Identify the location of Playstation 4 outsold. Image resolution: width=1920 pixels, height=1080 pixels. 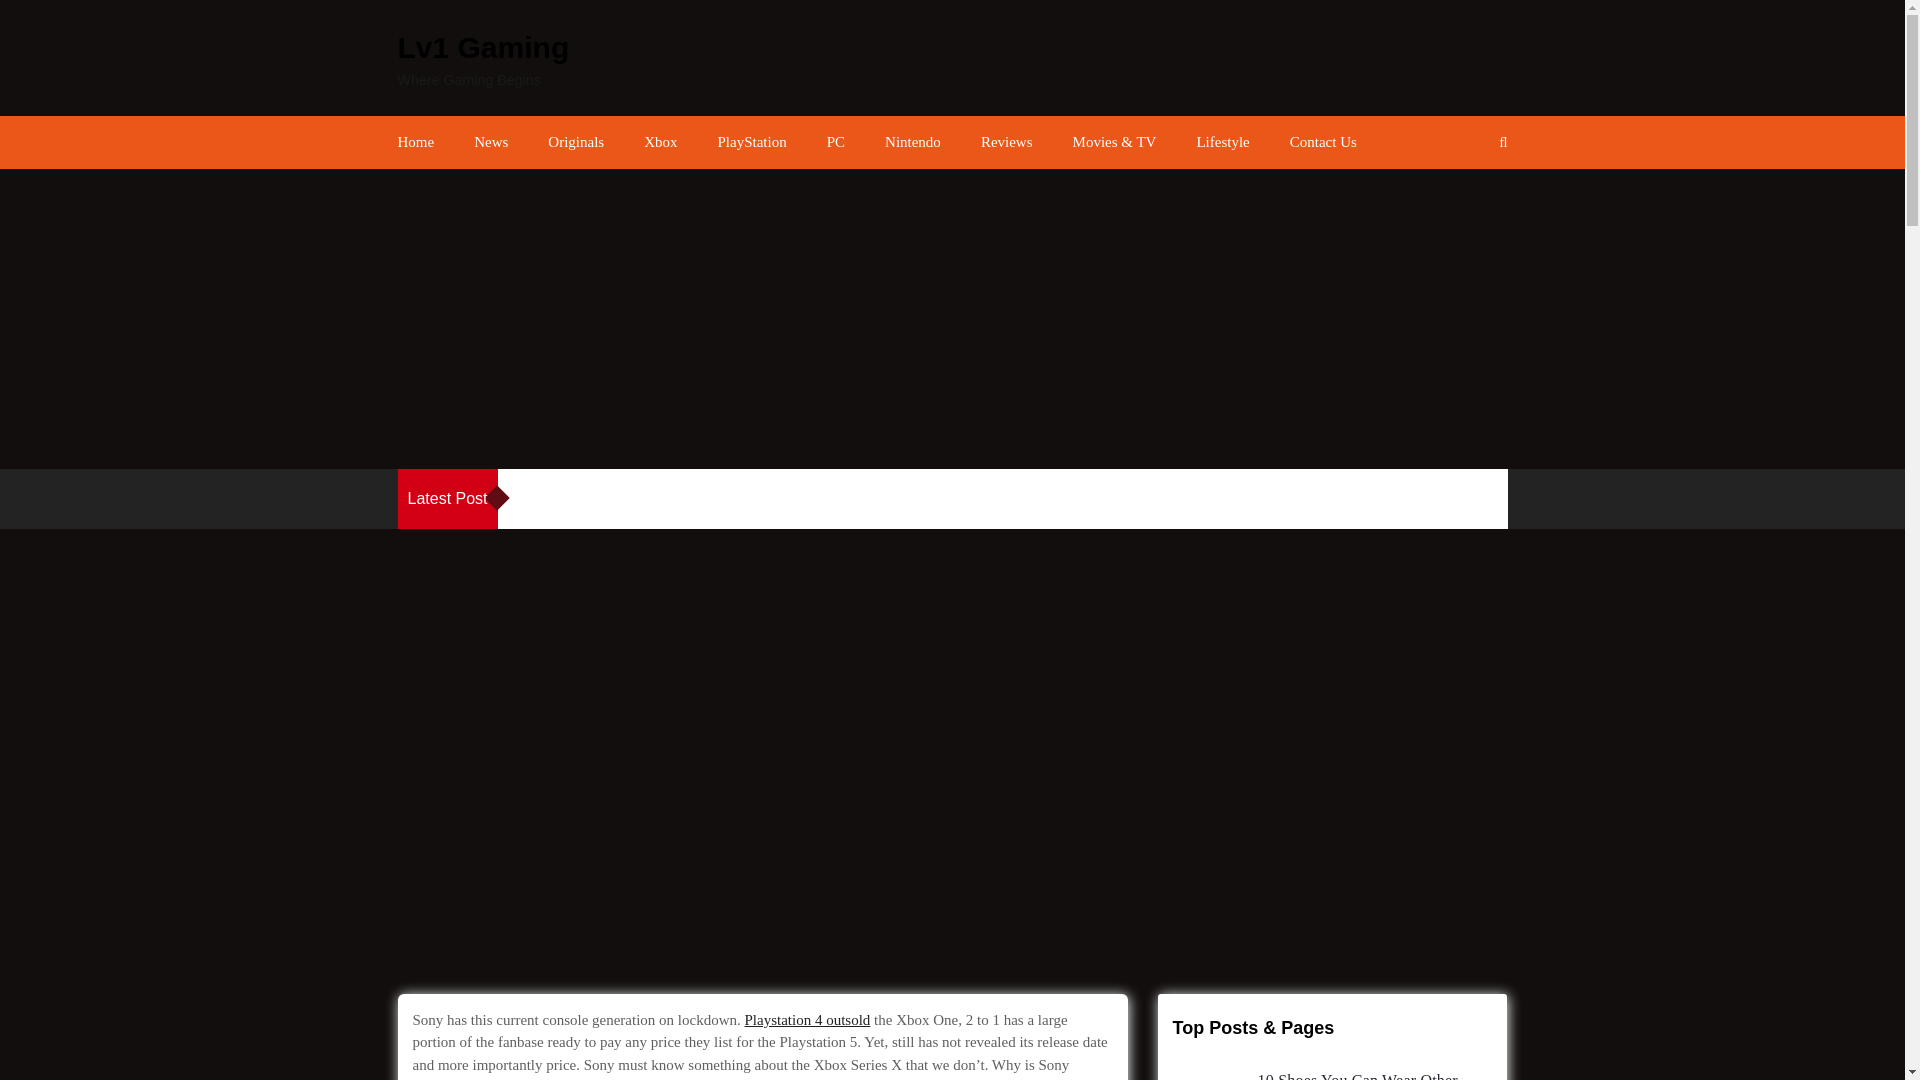
(808, 1020).